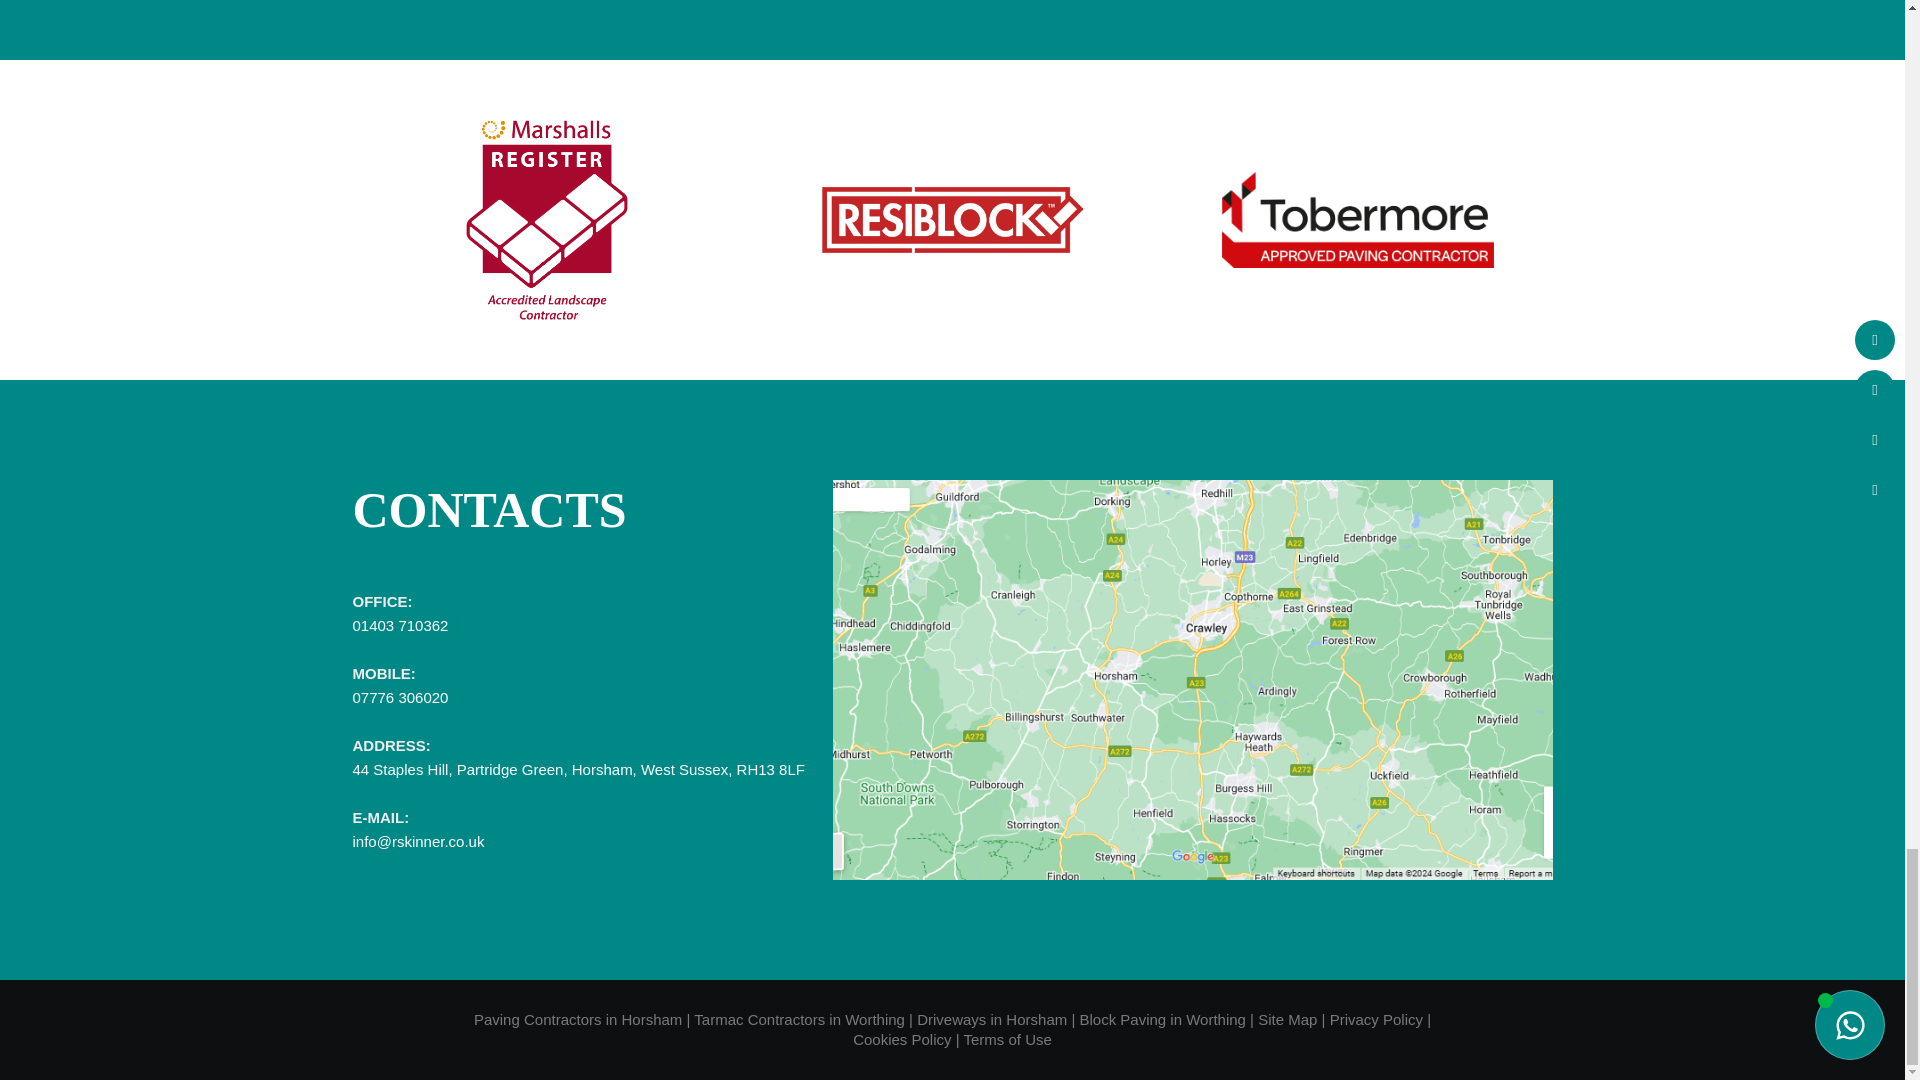 Image resolution: width=1920 pixels, height=1080 pixels. What do you see at coordinates (578, 1019) in the screenshot?
I see `Paving Contractors in Horsham` at bounding box center [578, 1019].